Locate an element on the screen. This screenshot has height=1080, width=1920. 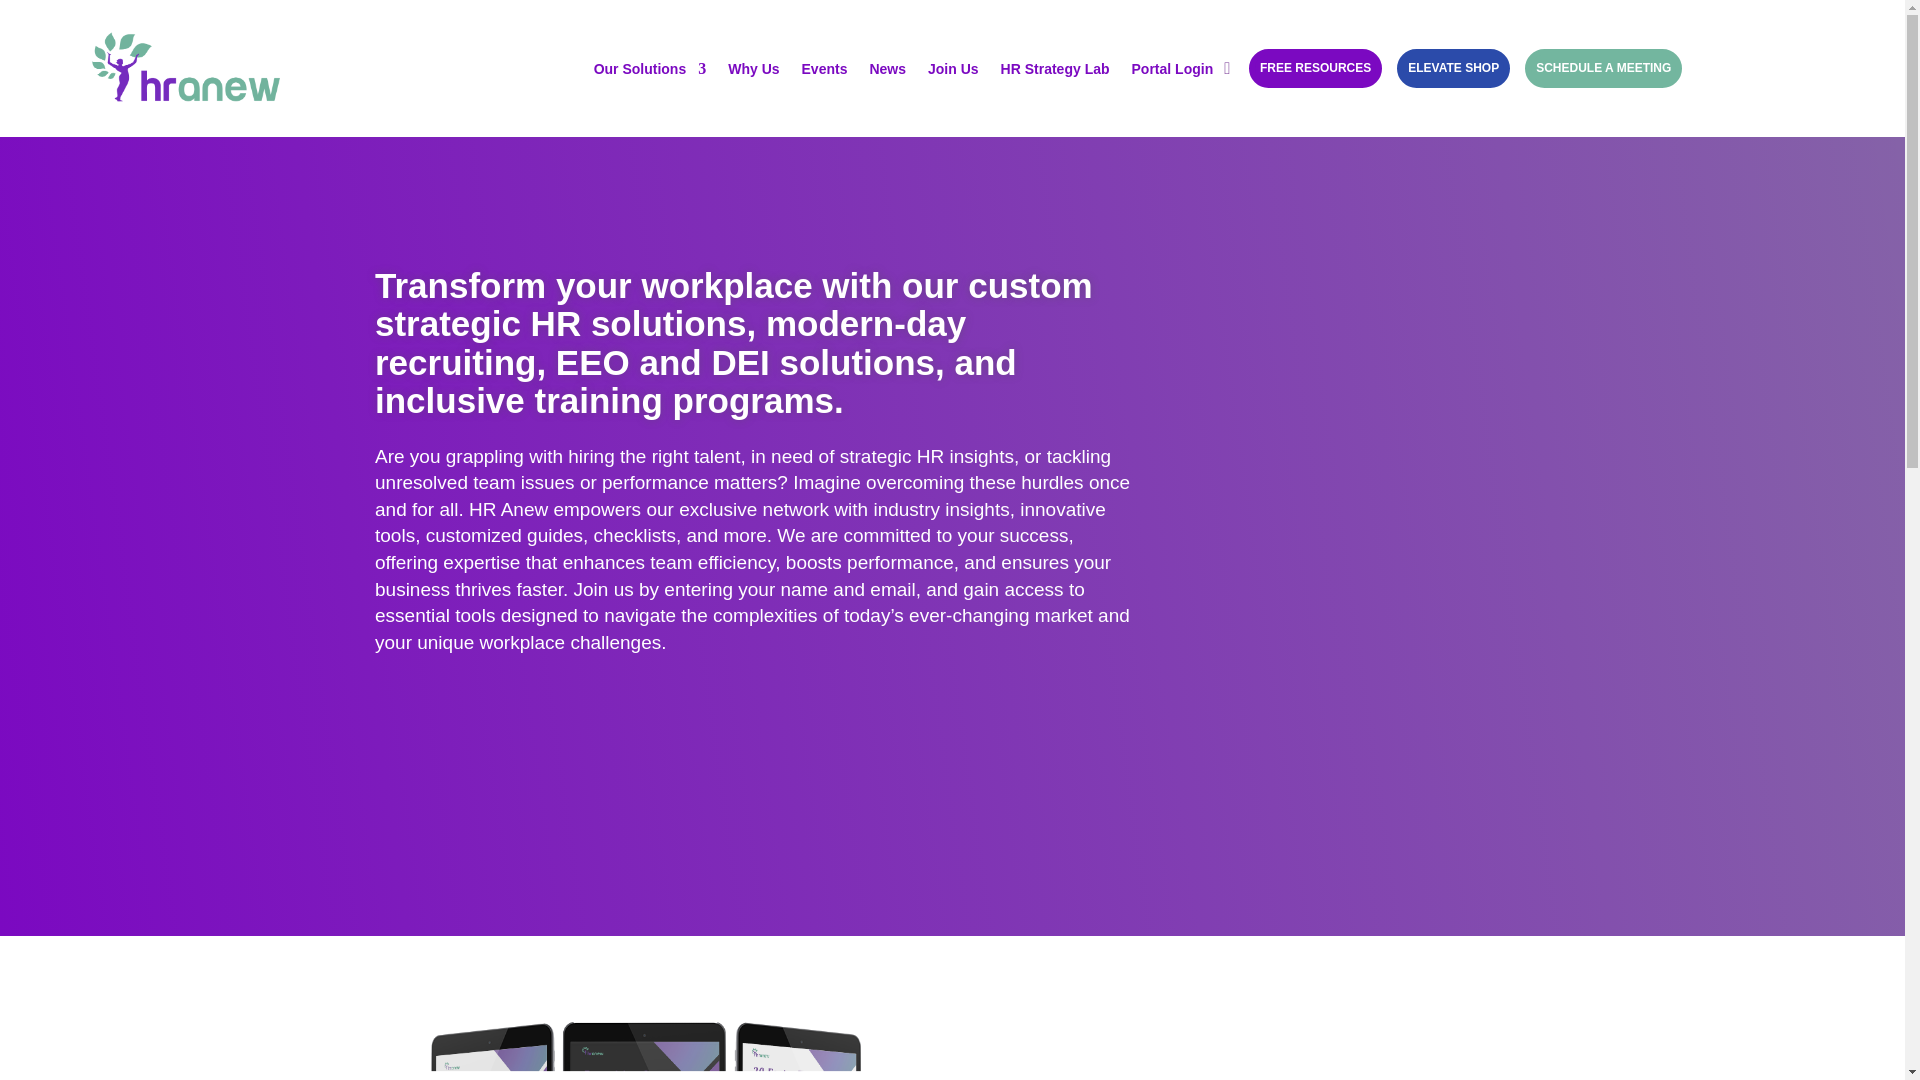
HR Strategy Lab is located at coordinates (1054, 68).